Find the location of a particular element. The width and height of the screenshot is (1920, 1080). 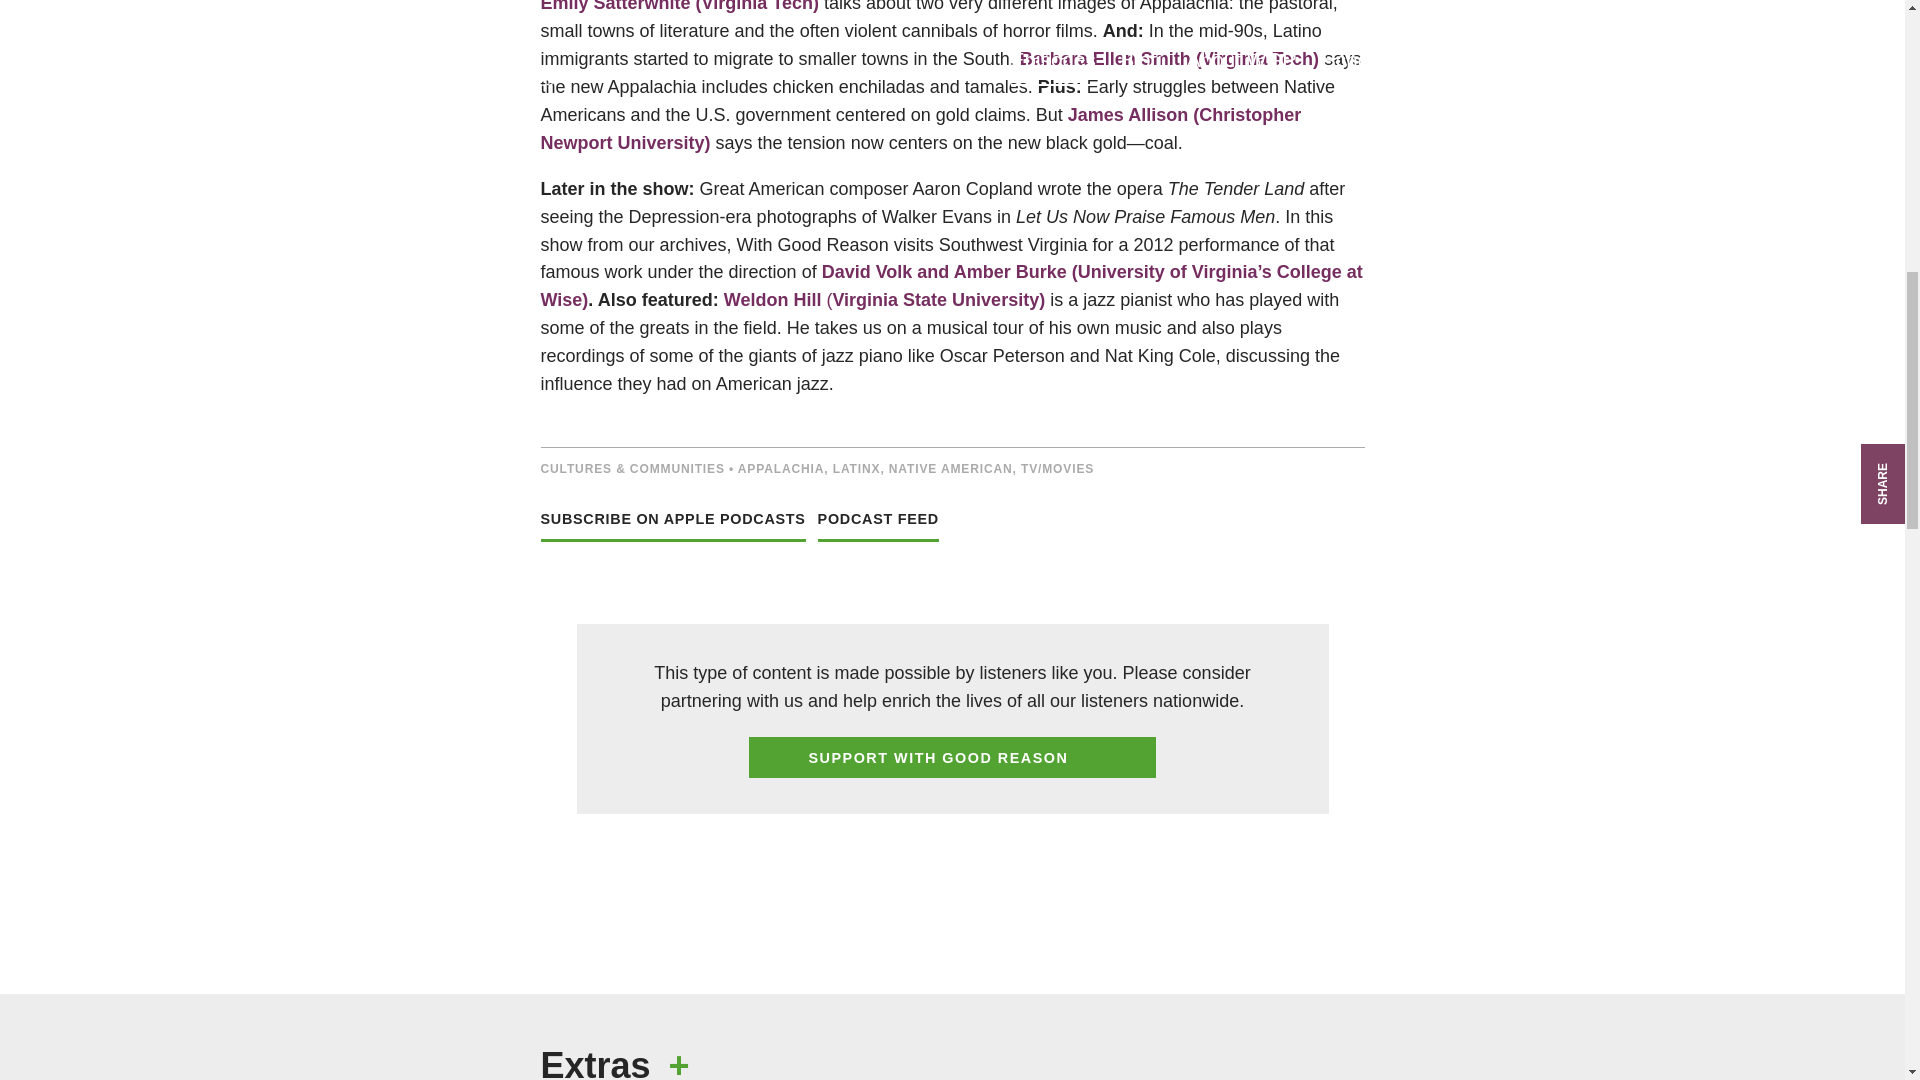

NATIVE AMERICAN is located at coordinates (950, 469).